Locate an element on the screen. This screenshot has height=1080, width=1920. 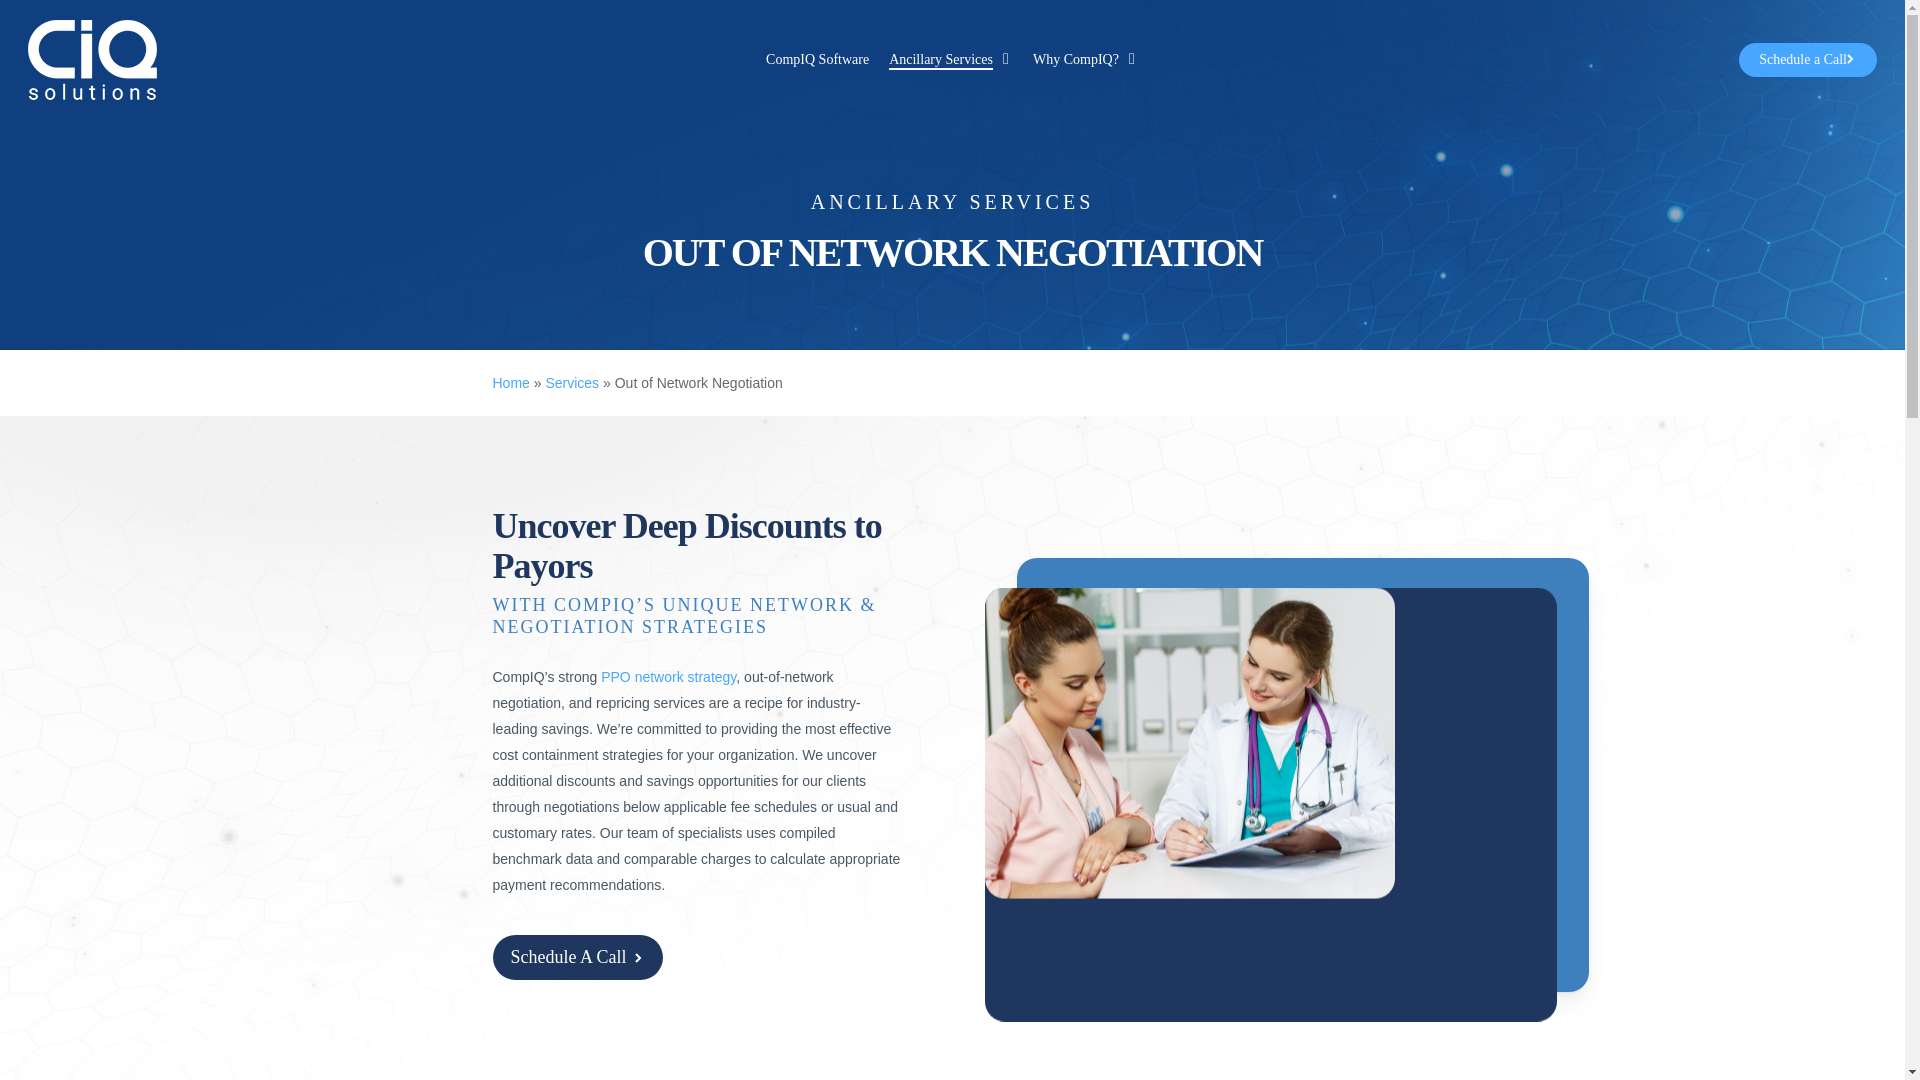
Schedule a Call is located at coordinates (1808, 60).